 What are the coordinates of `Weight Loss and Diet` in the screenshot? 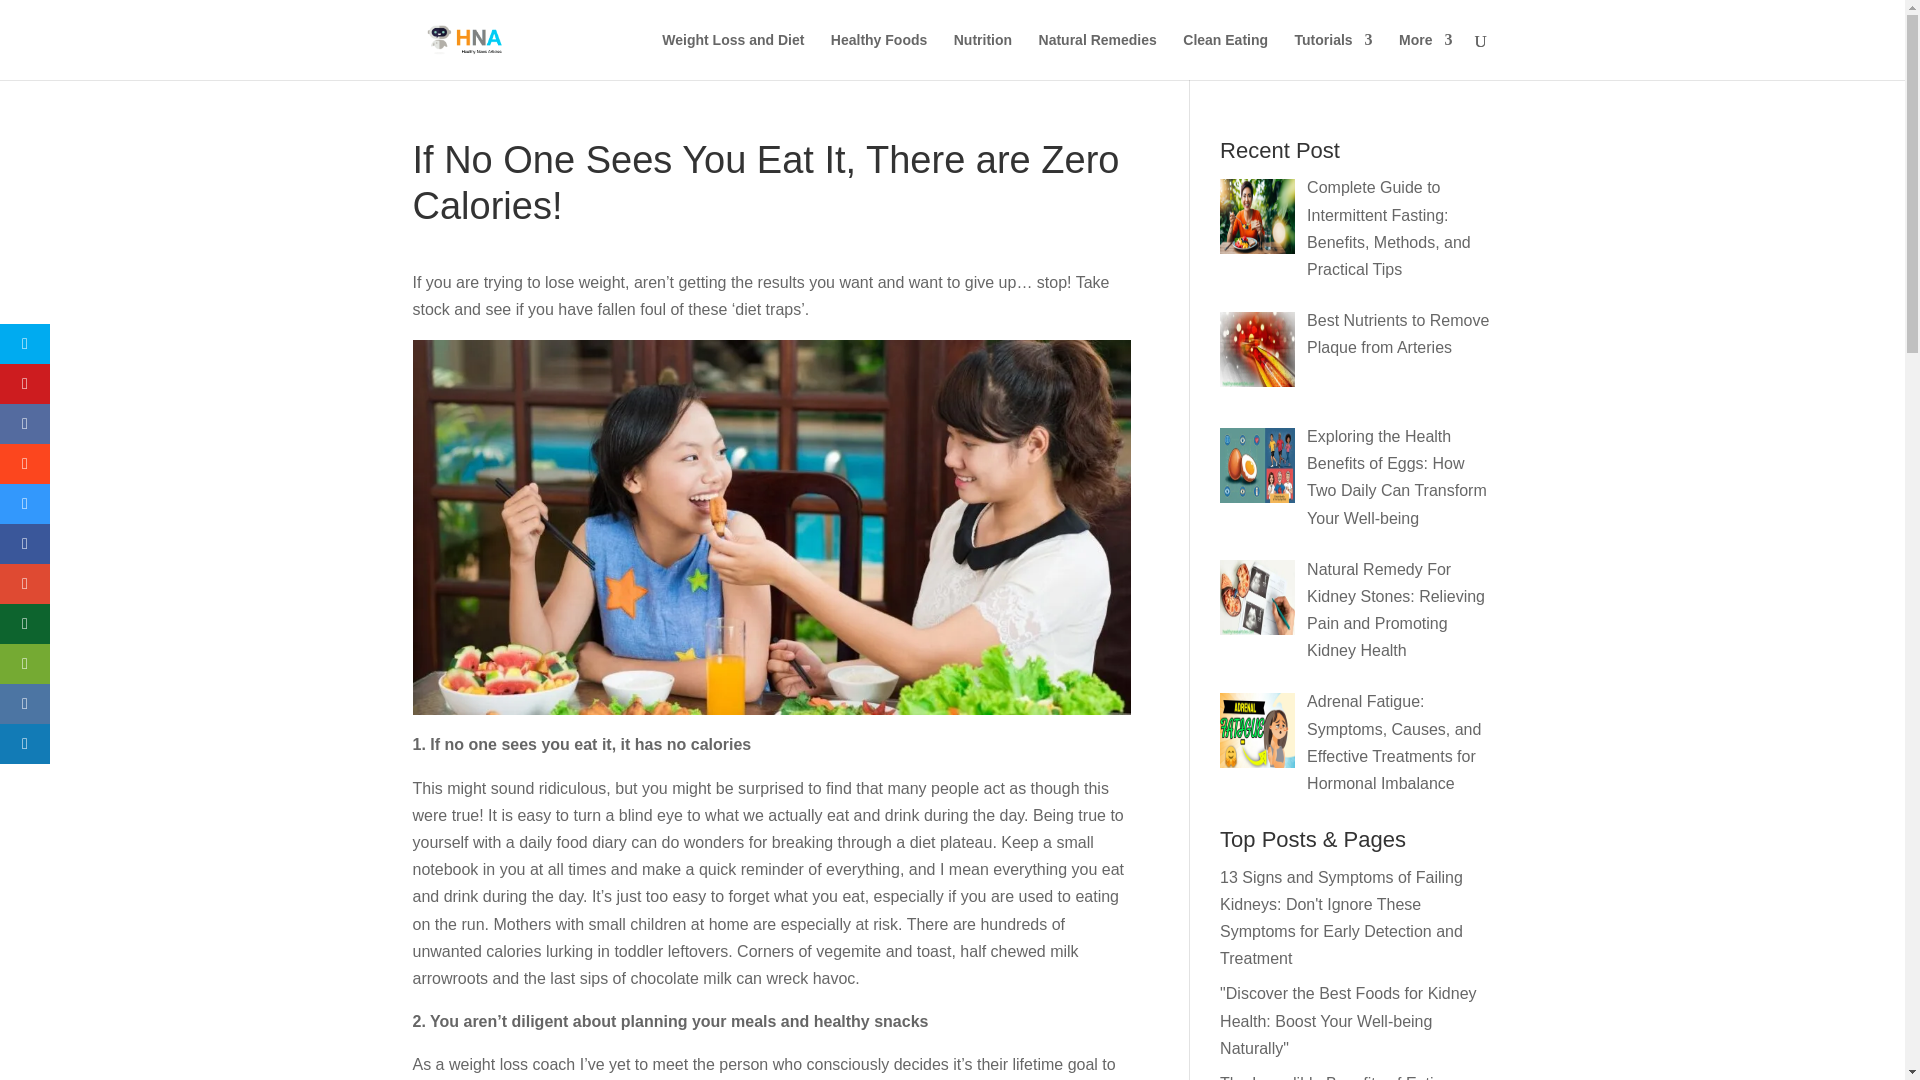 It's located at (733, 56).